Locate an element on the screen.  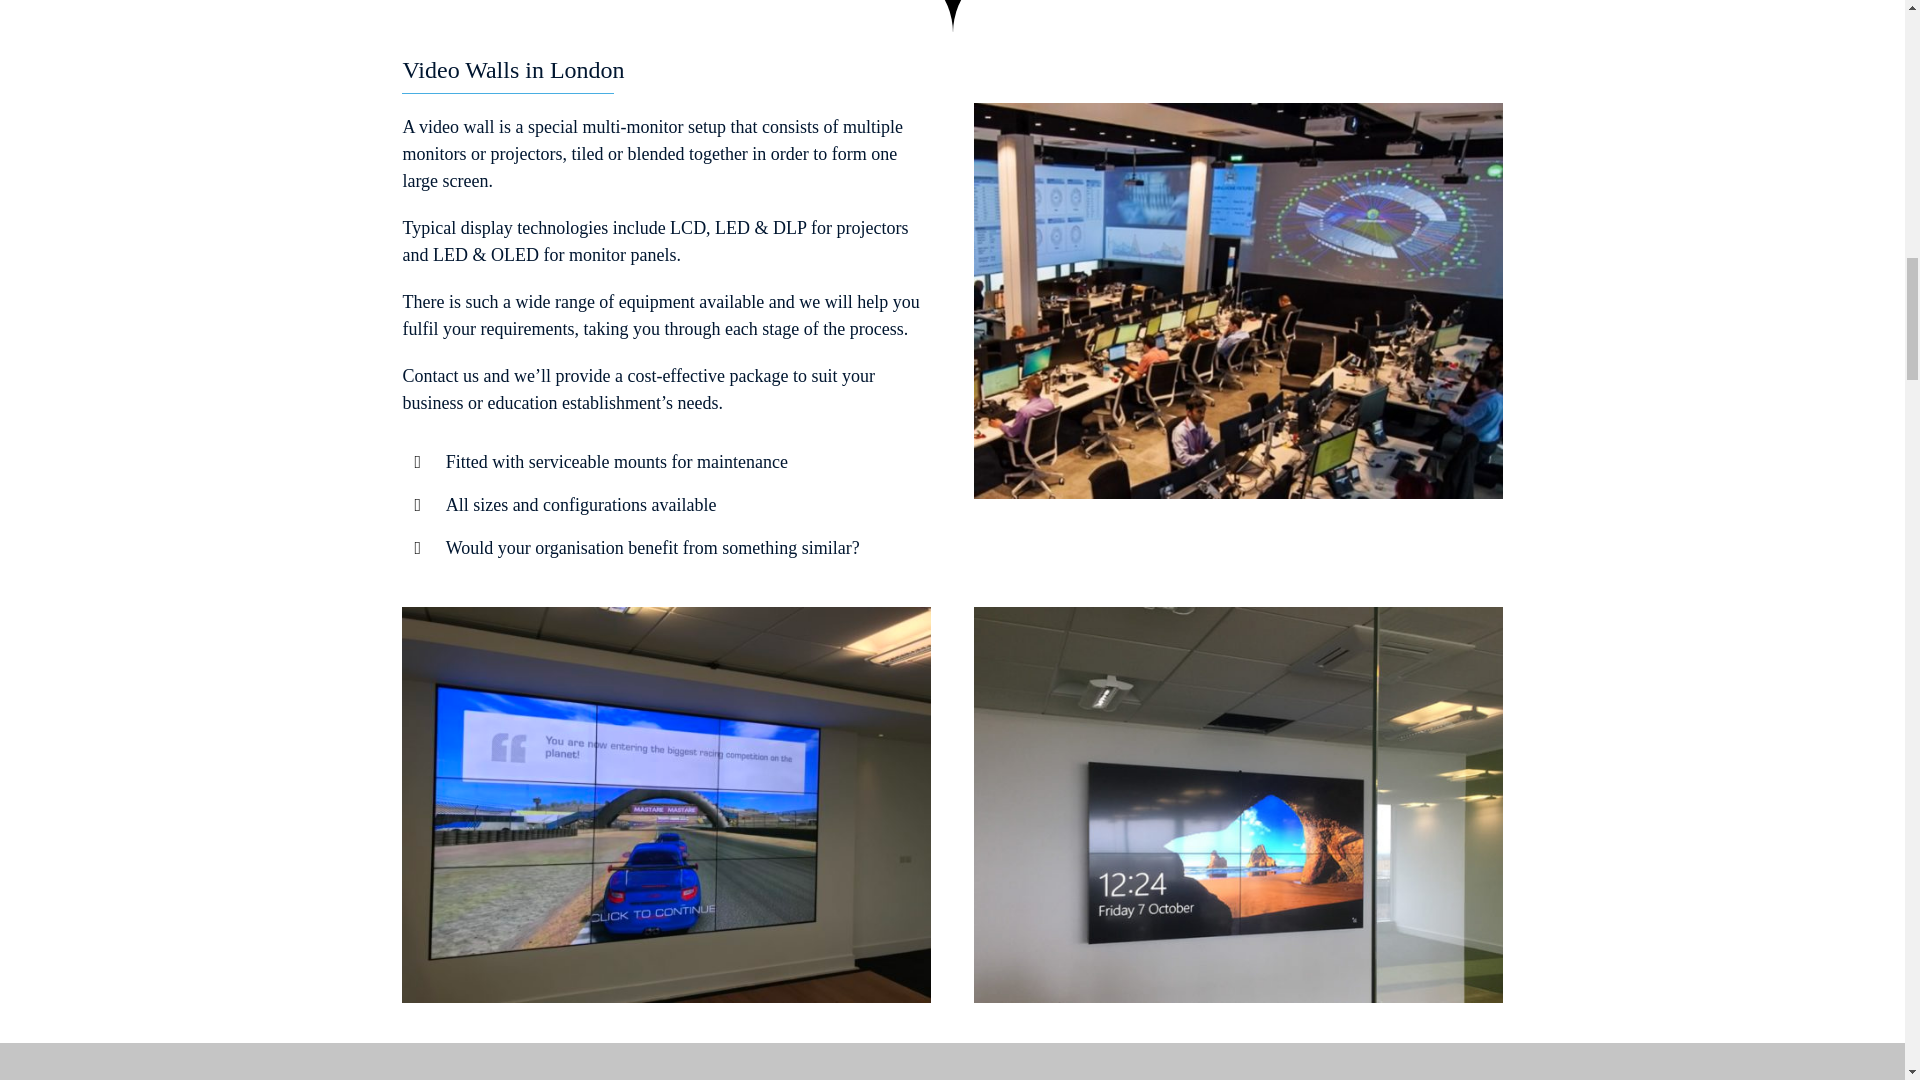
Video wall 2 x 2 is located at coordinates (1237, 804).